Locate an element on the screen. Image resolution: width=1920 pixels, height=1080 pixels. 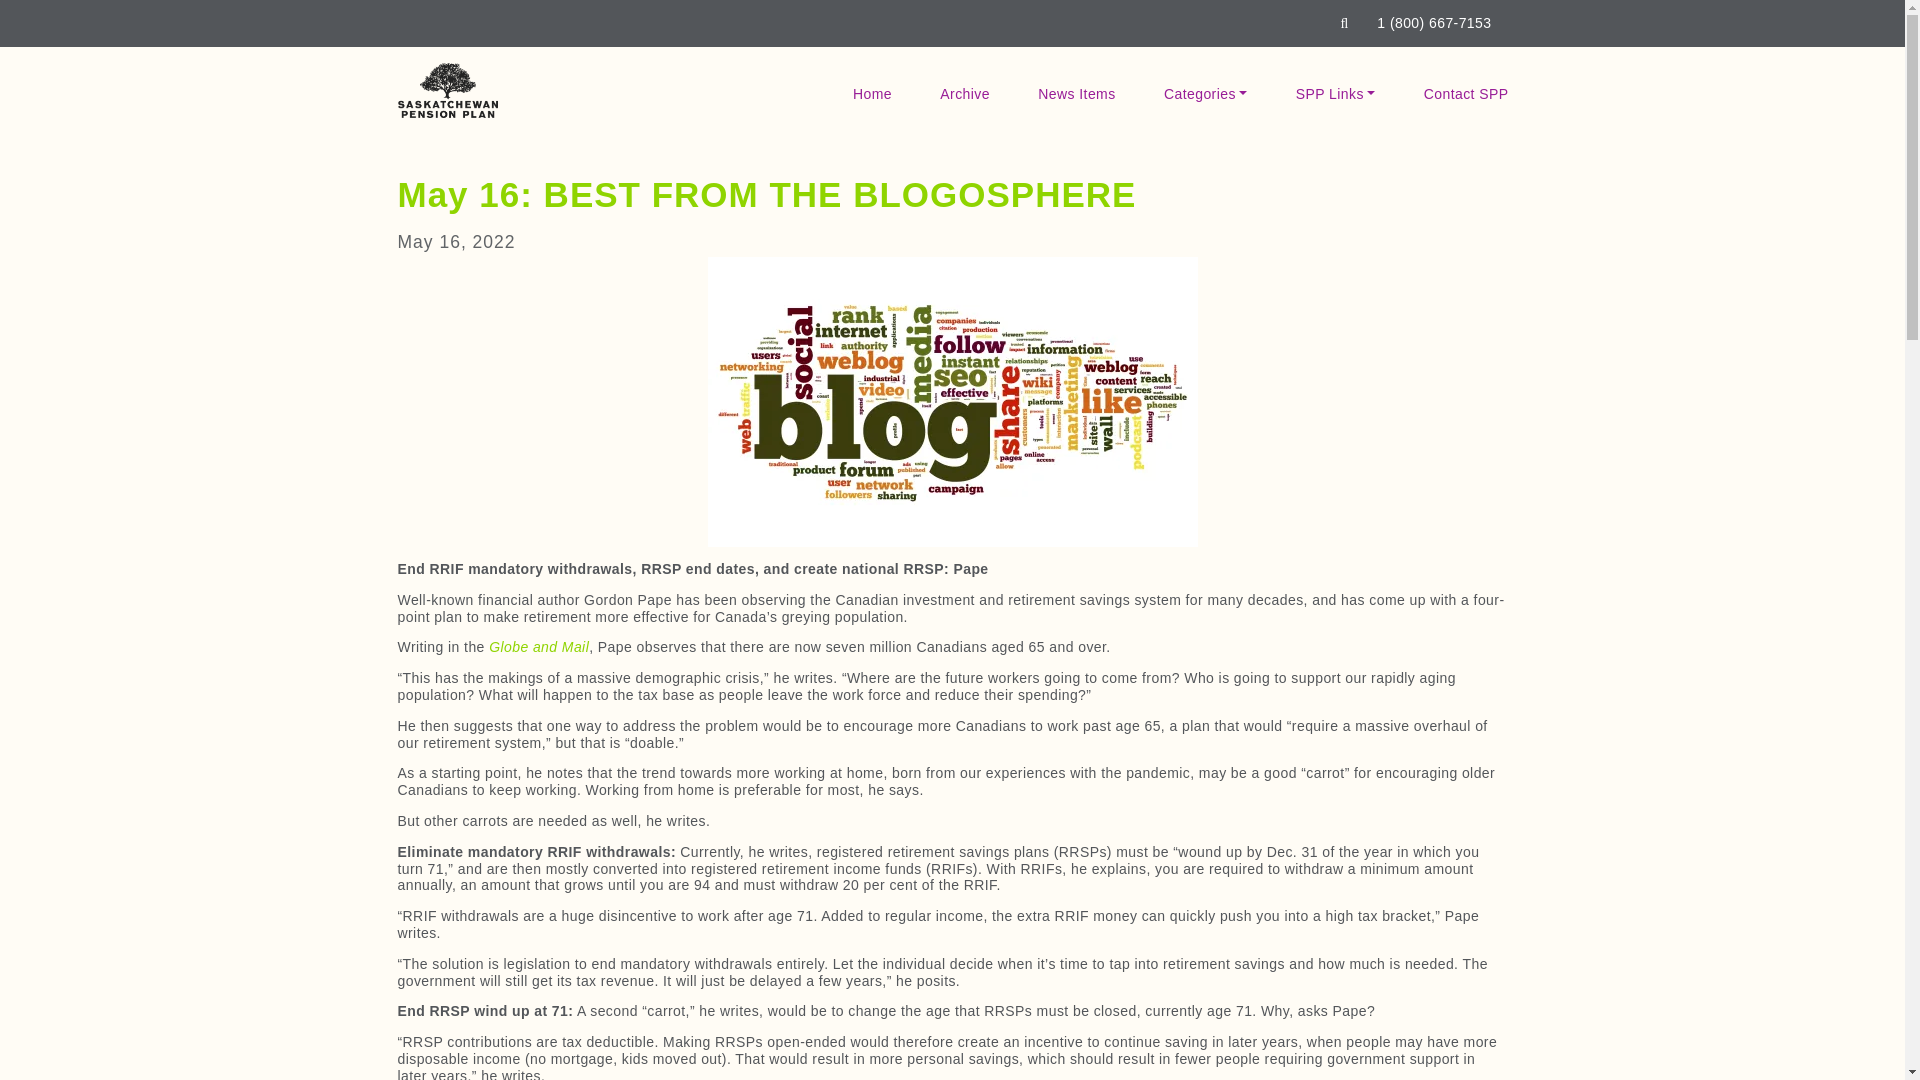
SPP Links is located at coordinates (1336, 94).